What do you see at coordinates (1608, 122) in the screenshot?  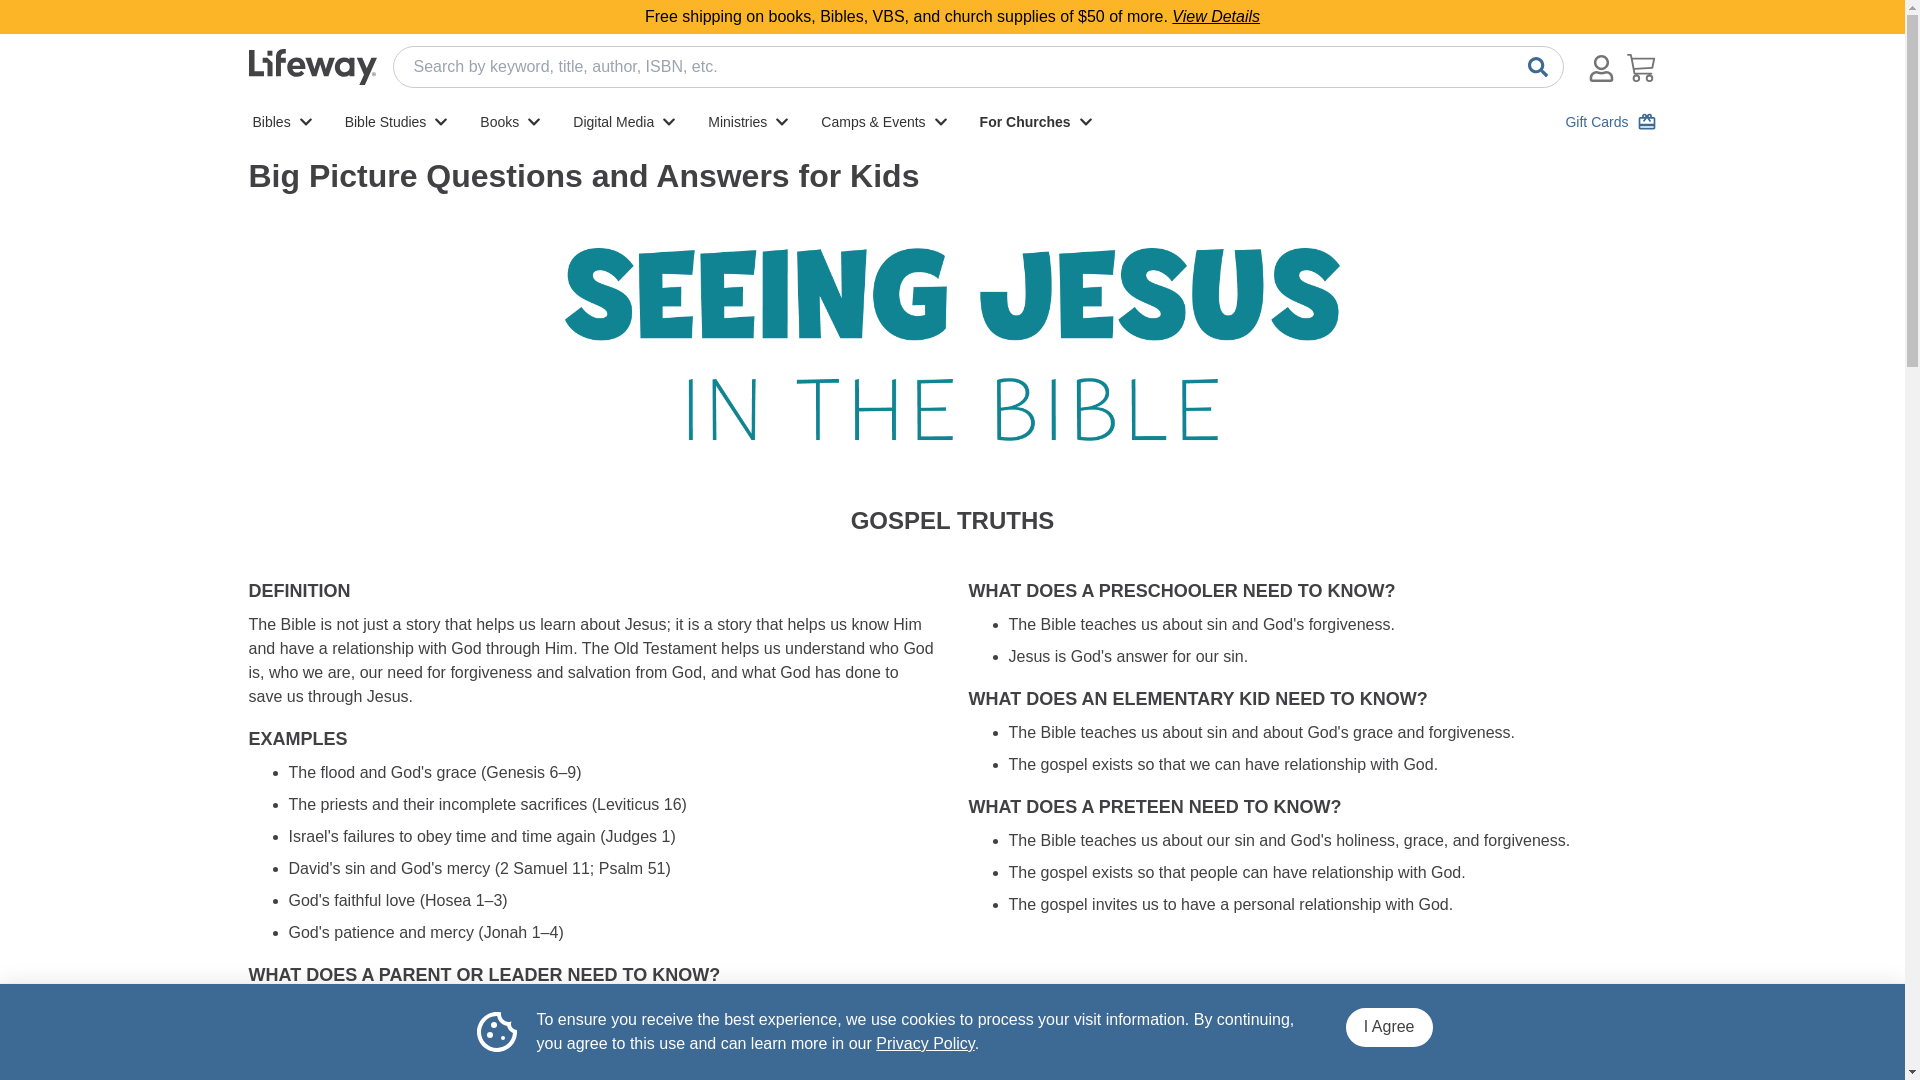 I see `Gift Cards` at bounding box center [1608, 122].